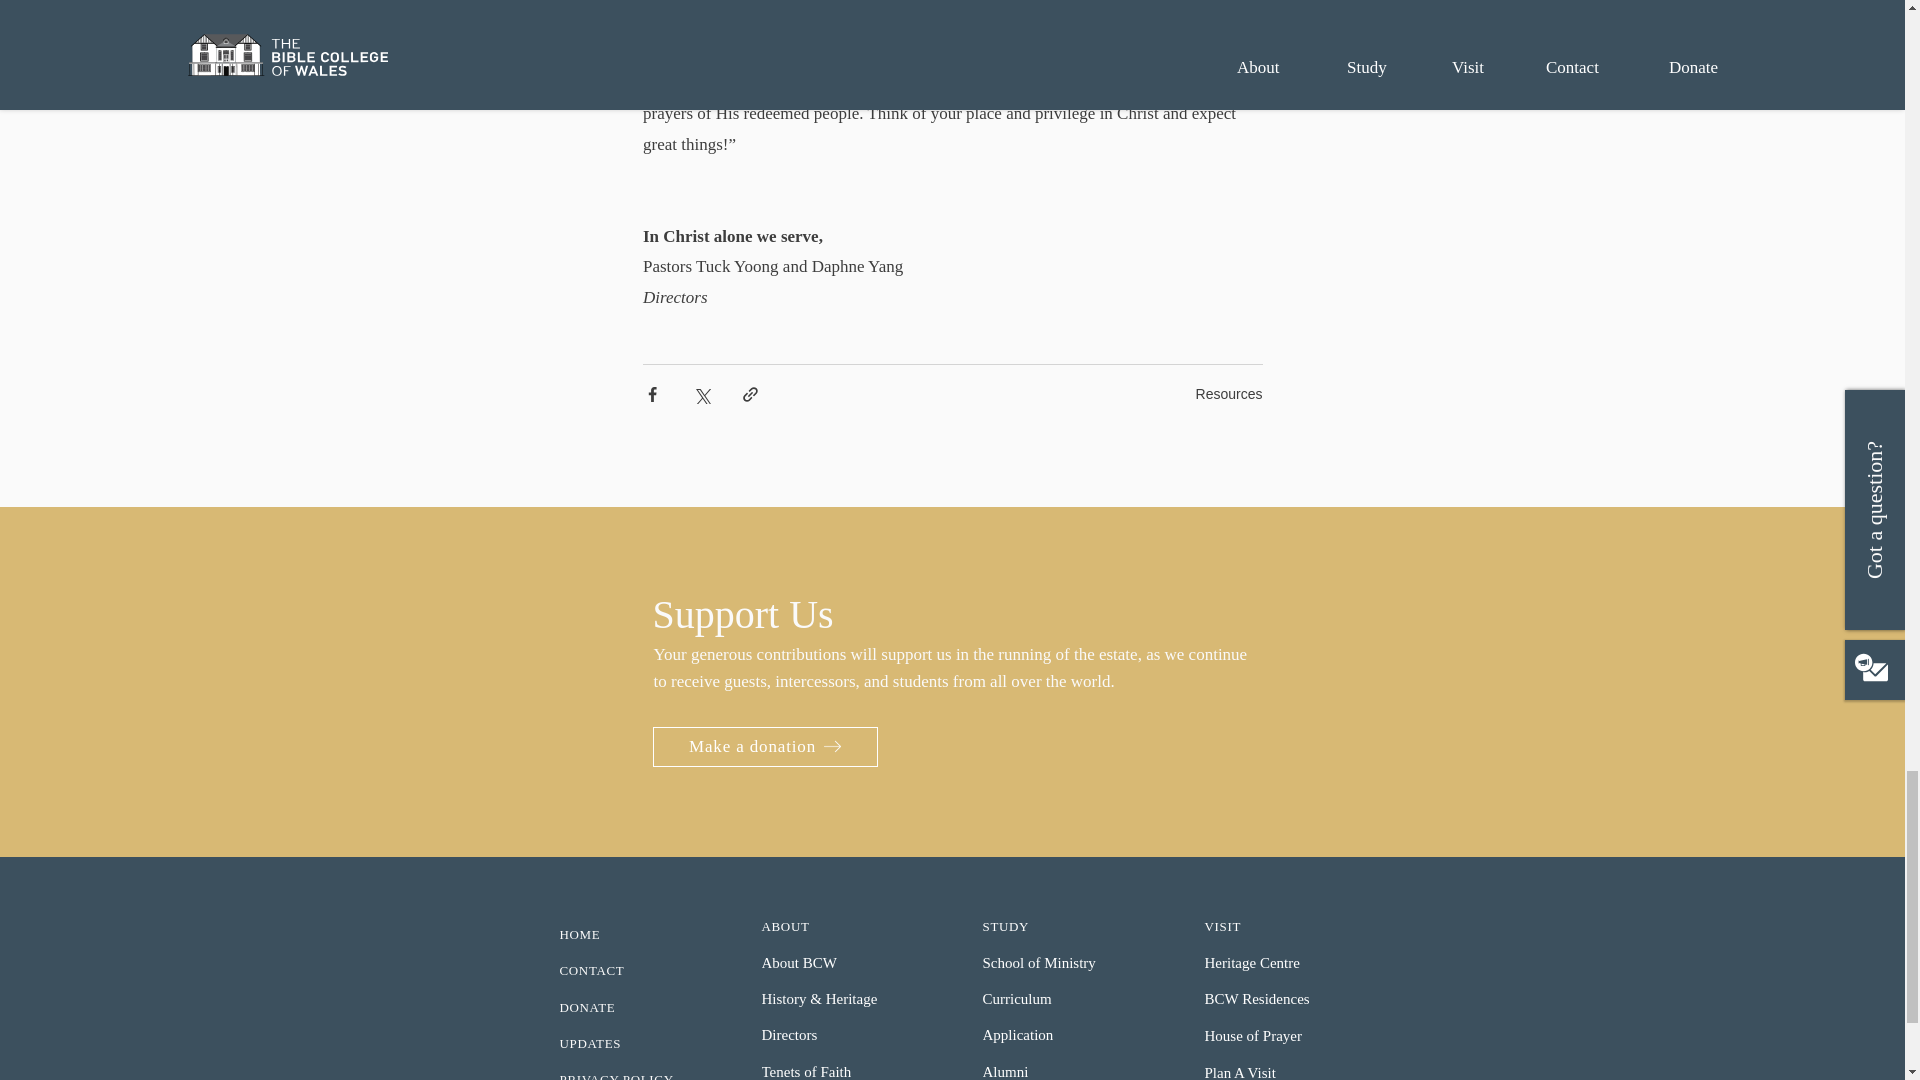 The width and height of the screenshot is (1920, 1080). Describe the element at coordinates (842, 1036) in the screenshot. I see `Directors` at that location.